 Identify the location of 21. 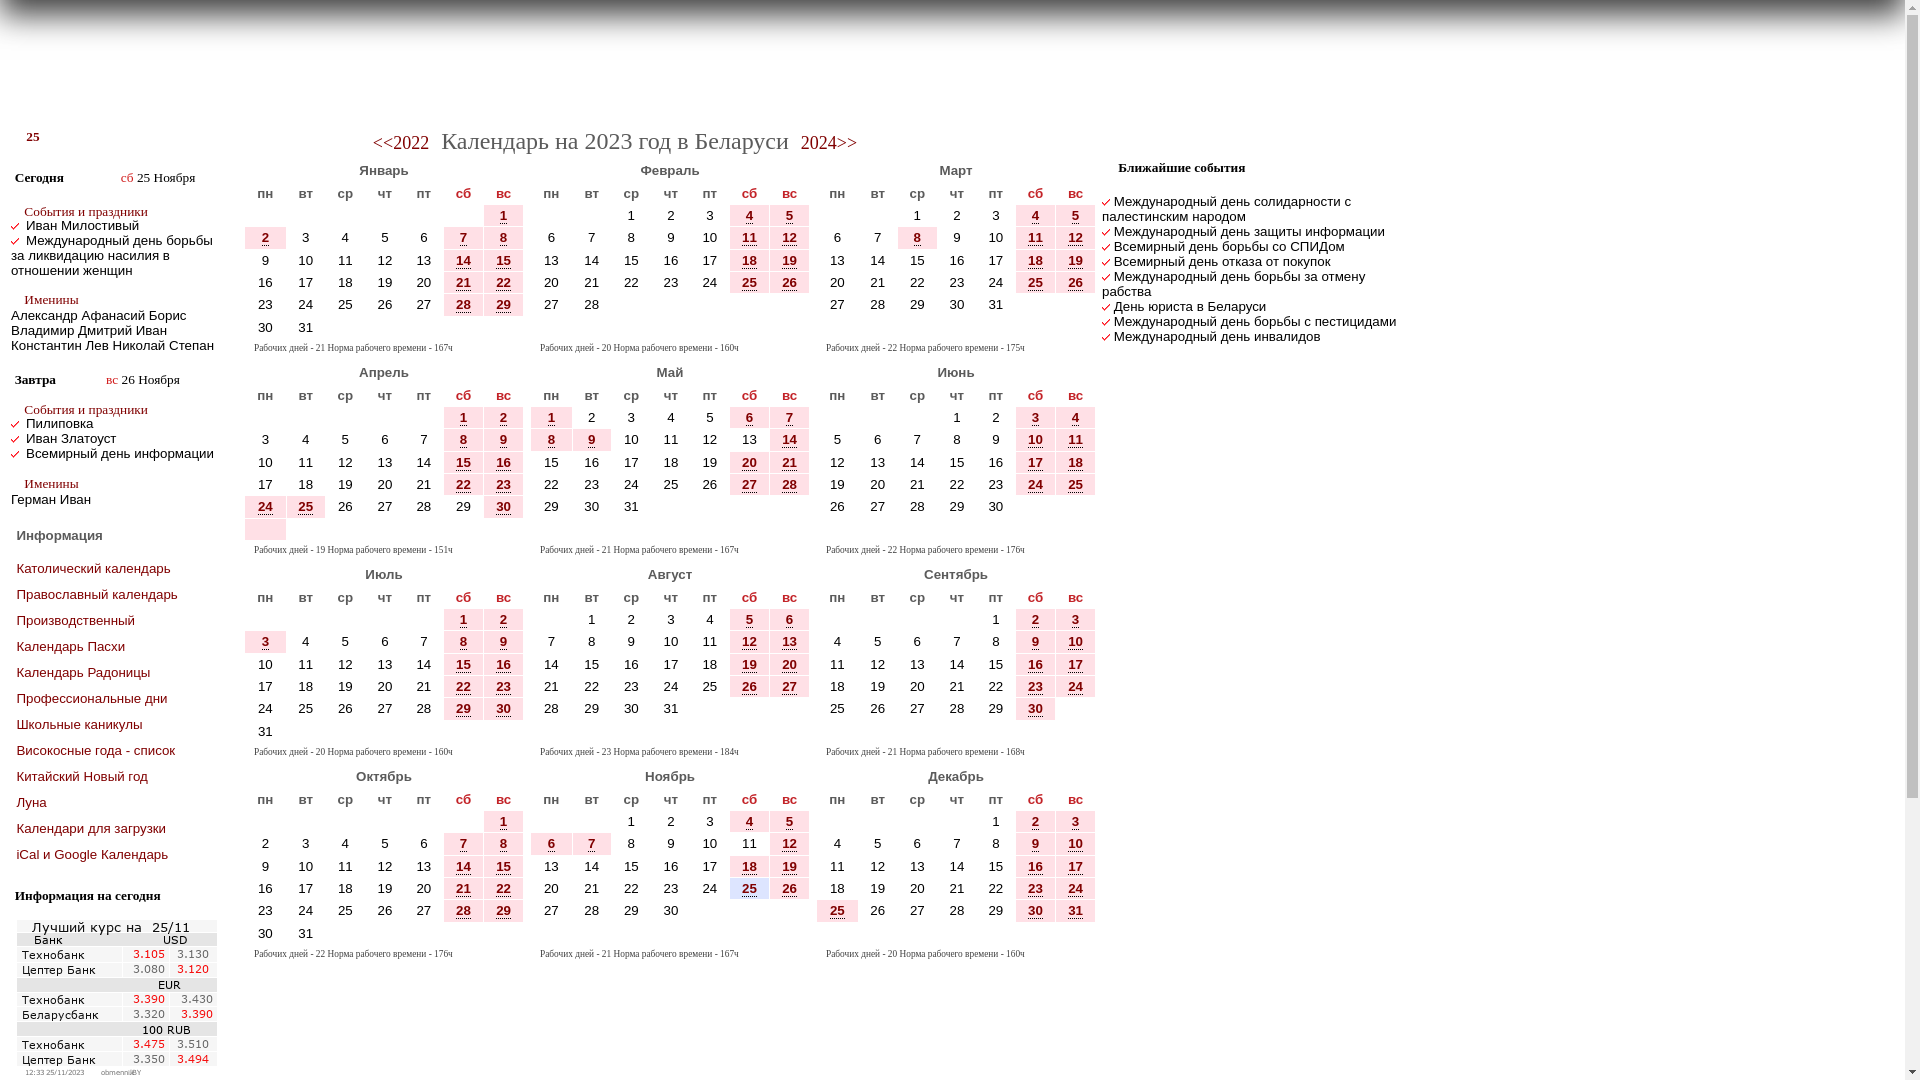
(552, 686).